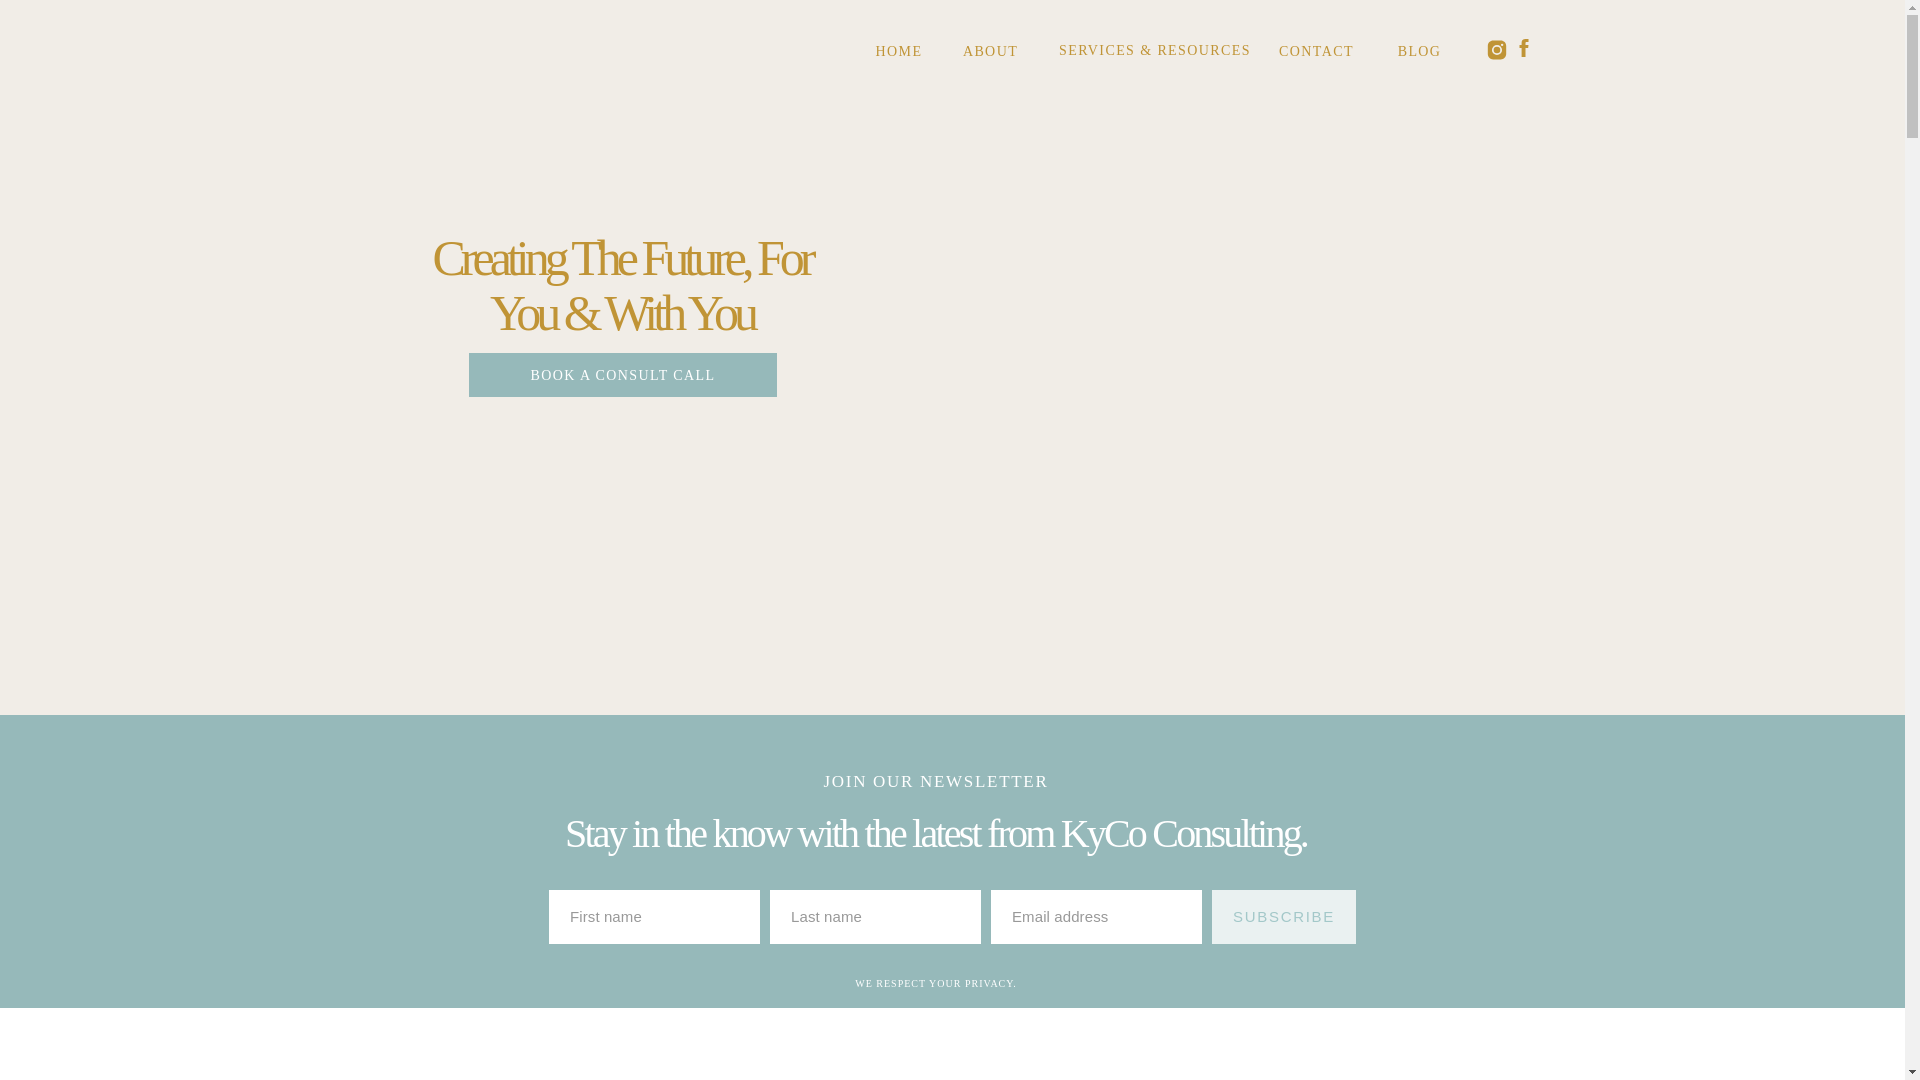 This screenshot has width=1920, height=1080. What do you see at coordinates (936, 982) in the screenshot?
I see `WE RESPECT YOUR PRIVACY.` at bounding box center [936, 982].